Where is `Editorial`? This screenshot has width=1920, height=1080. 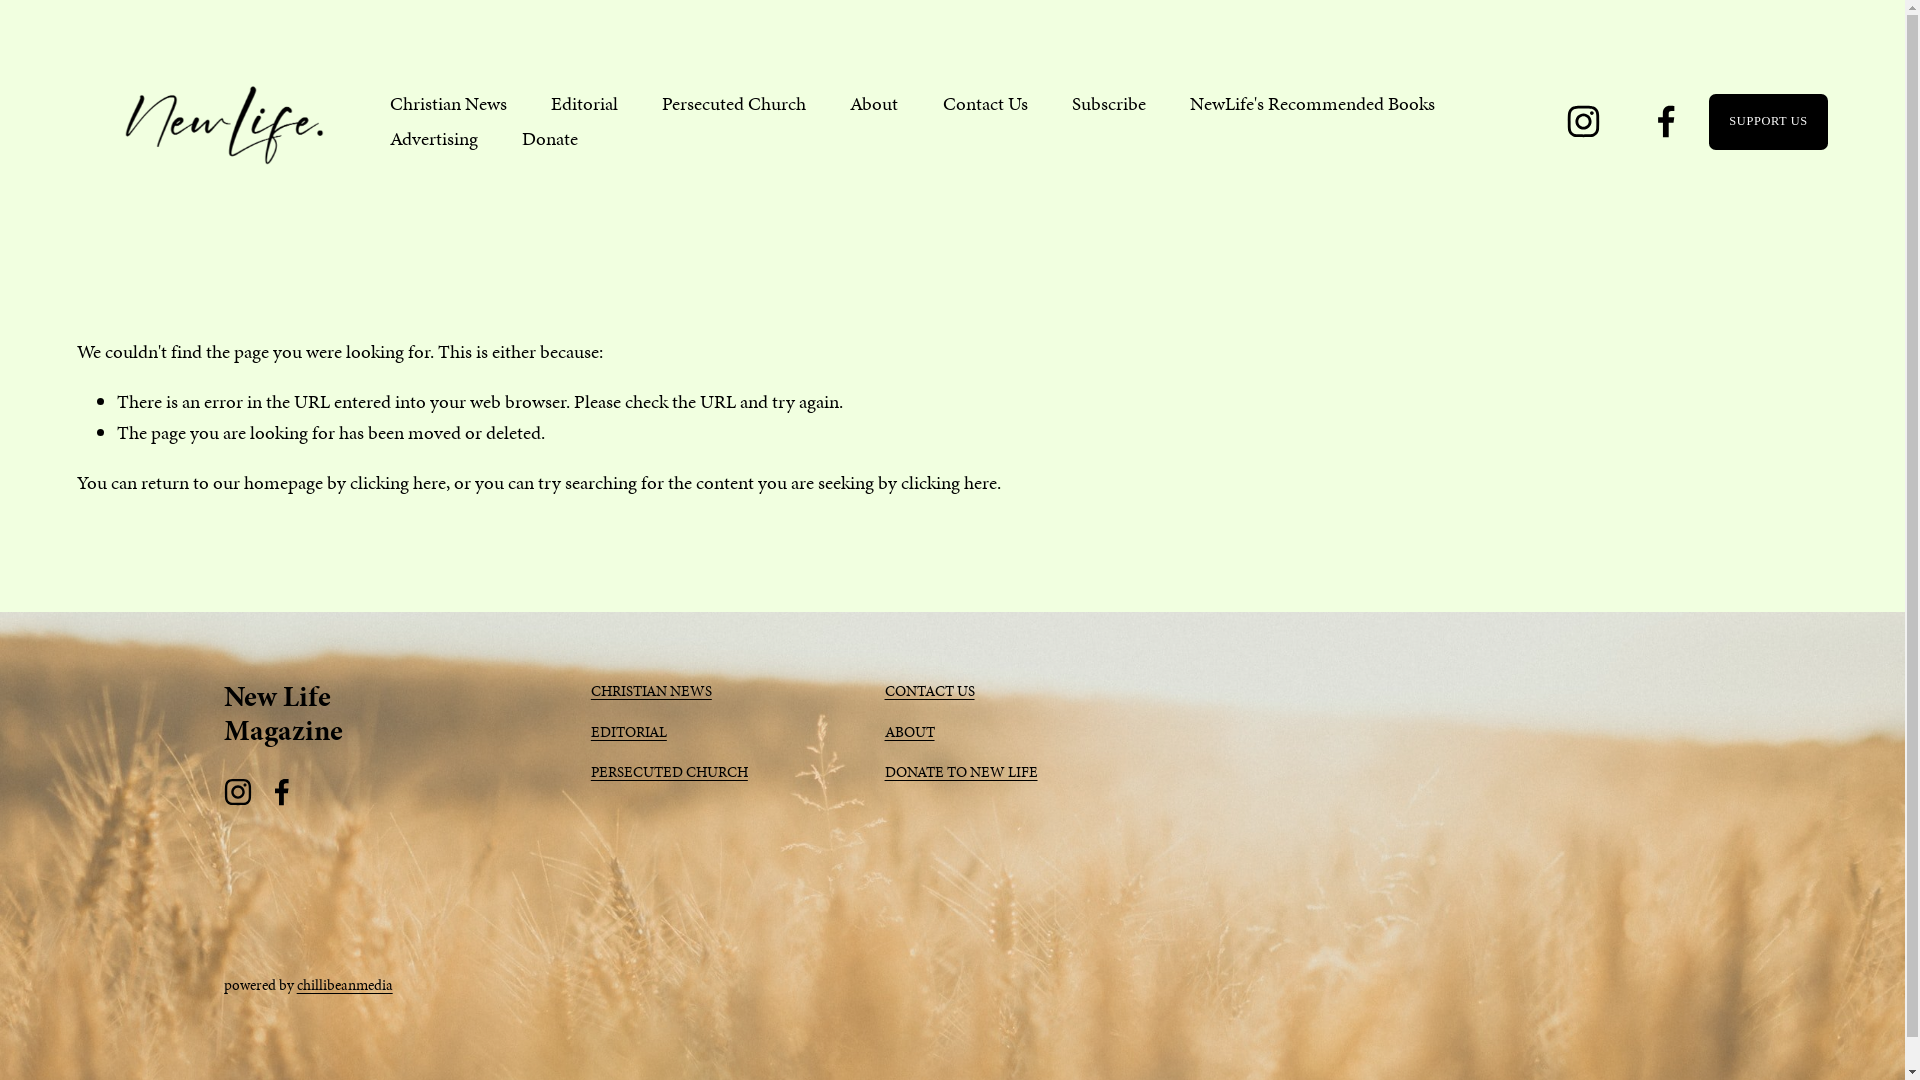
Editorial is located at coordinates (584, 104).